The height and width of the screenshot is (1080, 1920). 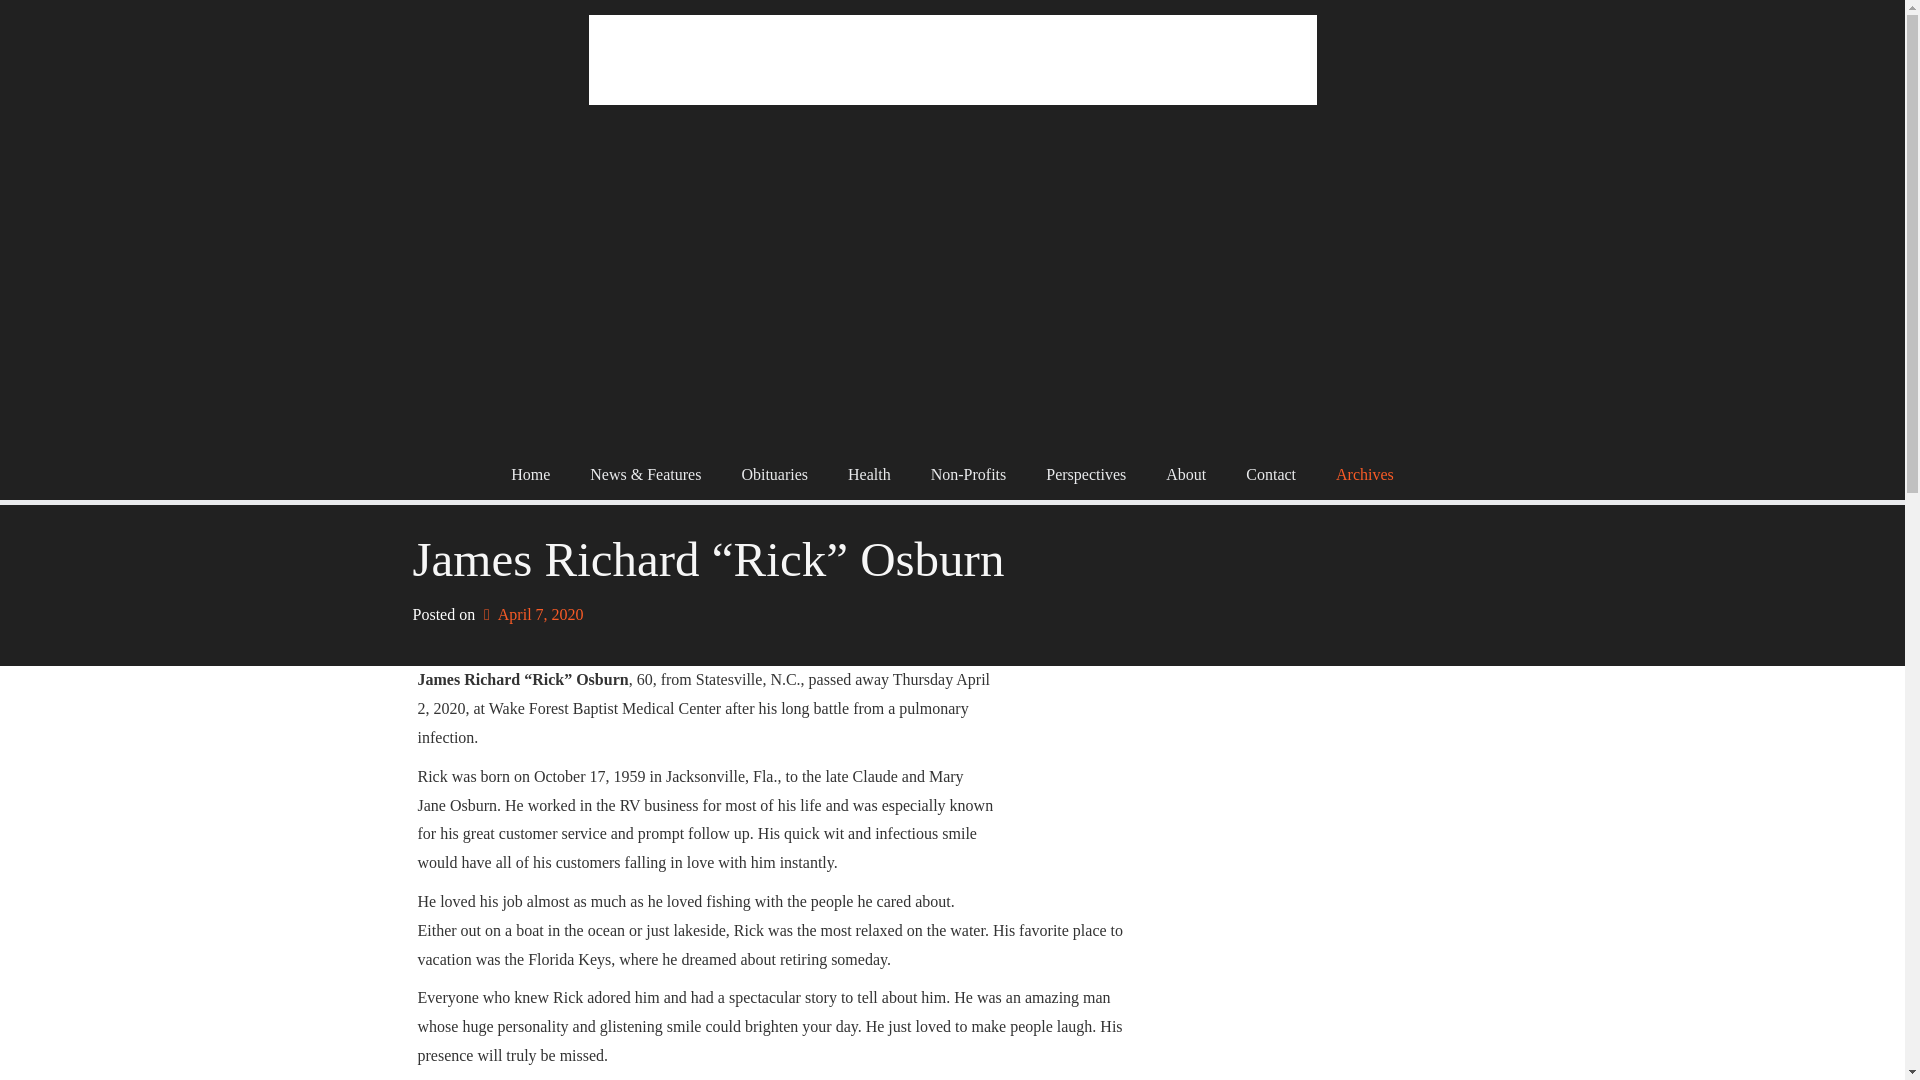 I want to click on Contact, so click(x=1270, y=475).